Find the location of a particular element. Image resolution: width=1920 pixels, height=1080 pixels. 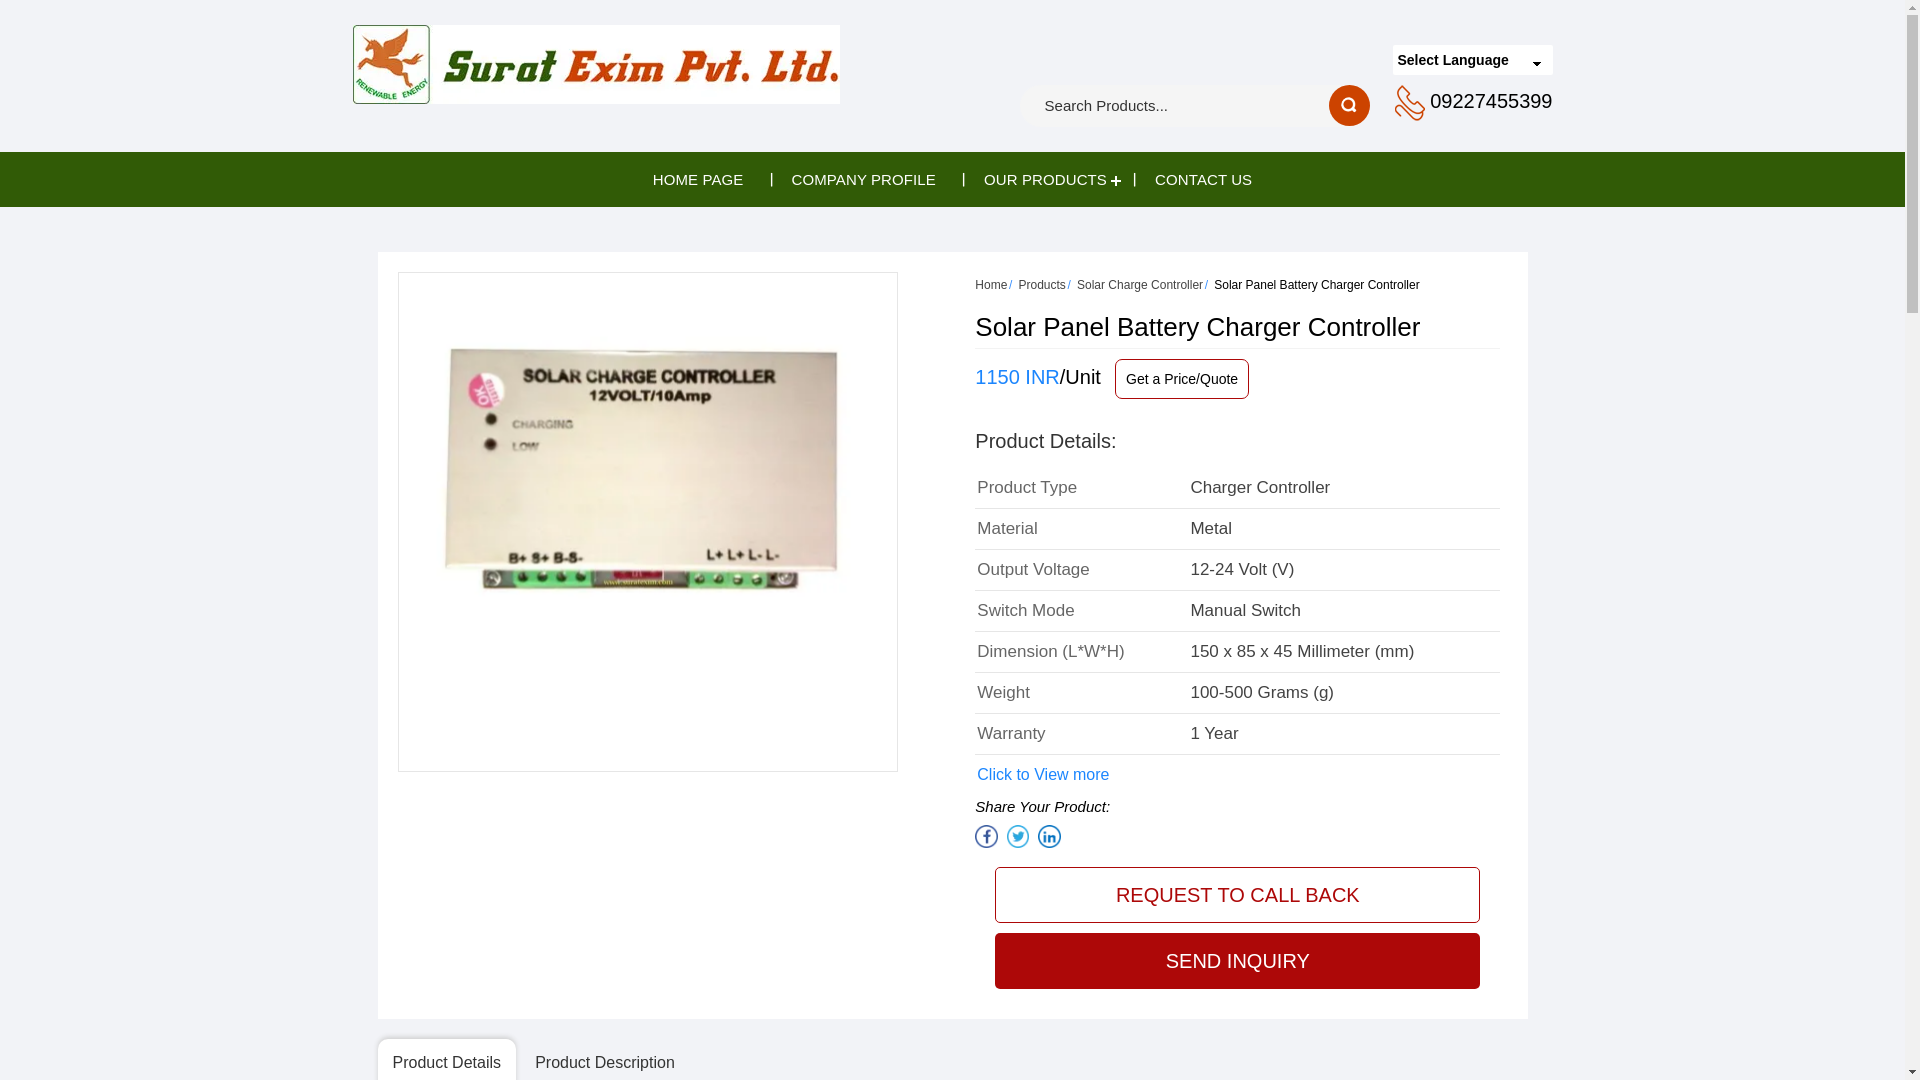

submit is located at coordinates (1349, 106).